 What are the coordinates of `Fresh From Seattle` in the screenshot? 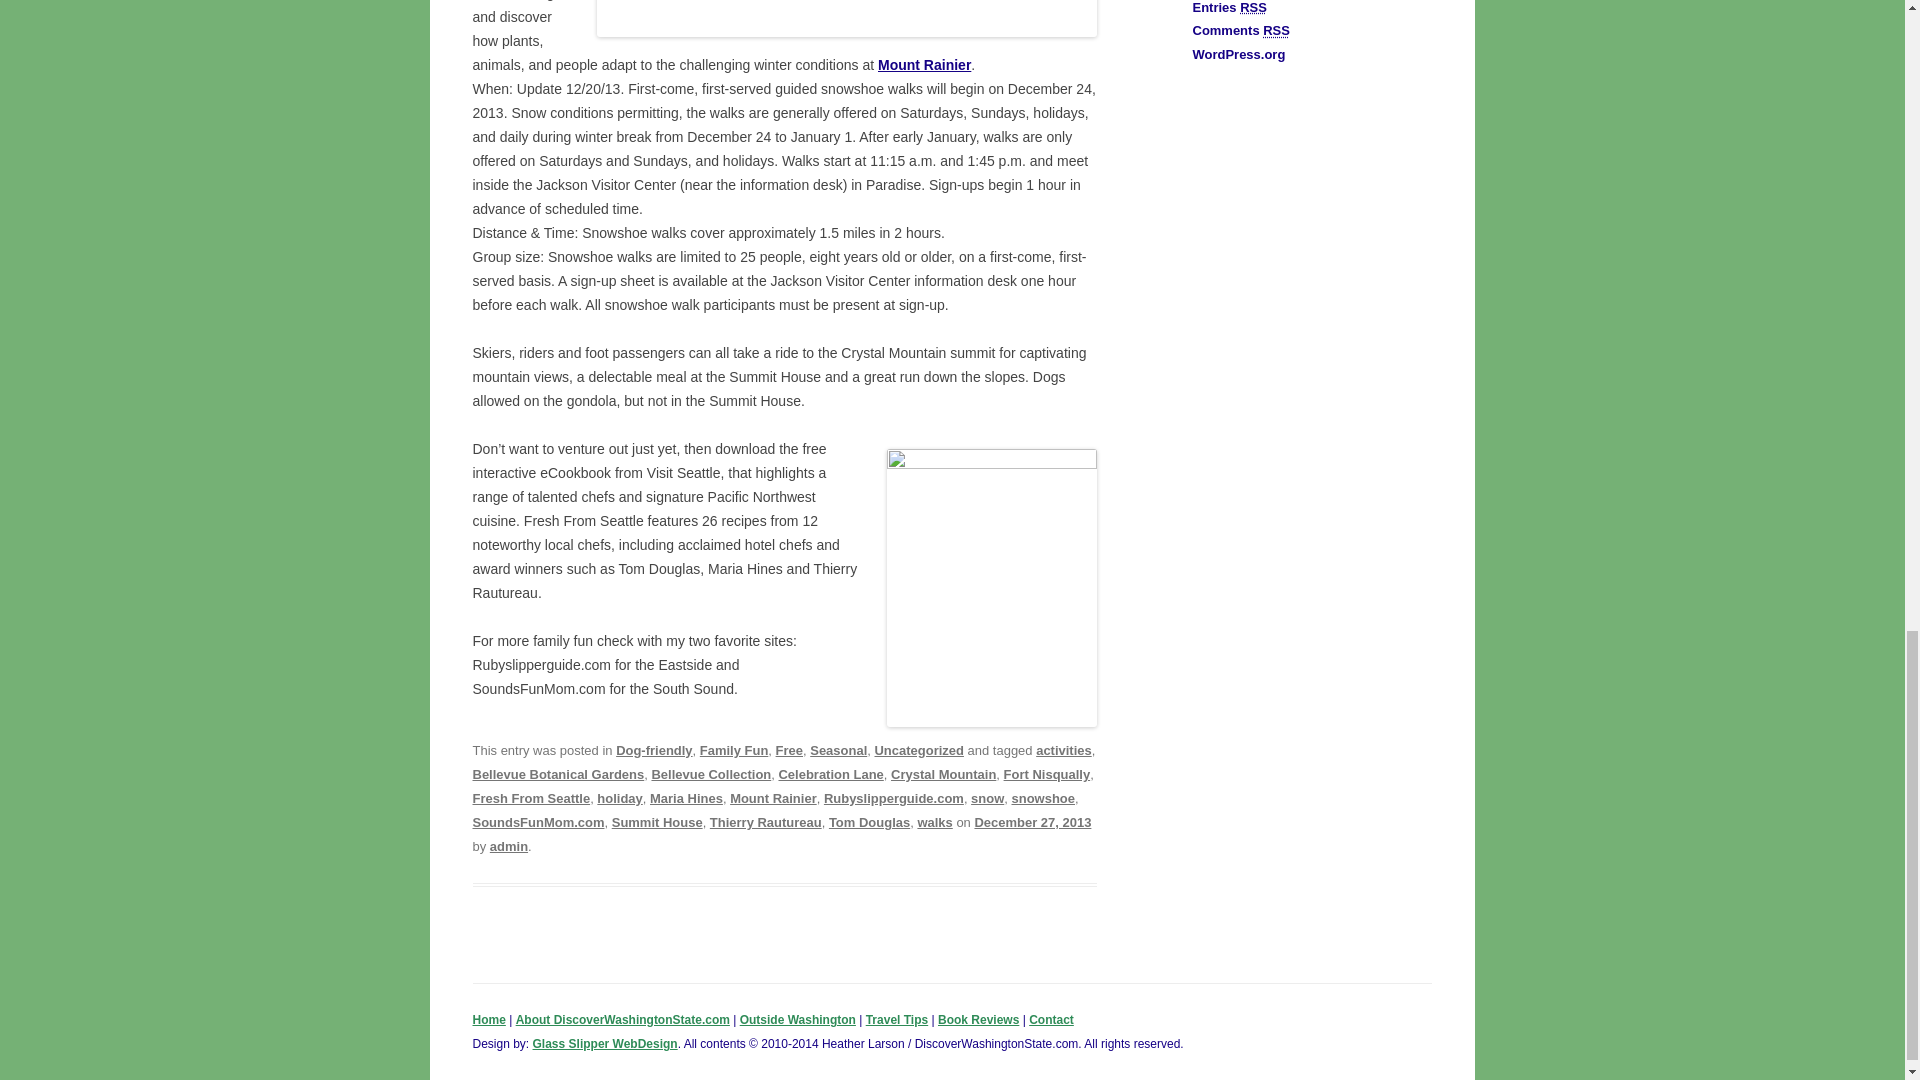 It's located at (530, 798).